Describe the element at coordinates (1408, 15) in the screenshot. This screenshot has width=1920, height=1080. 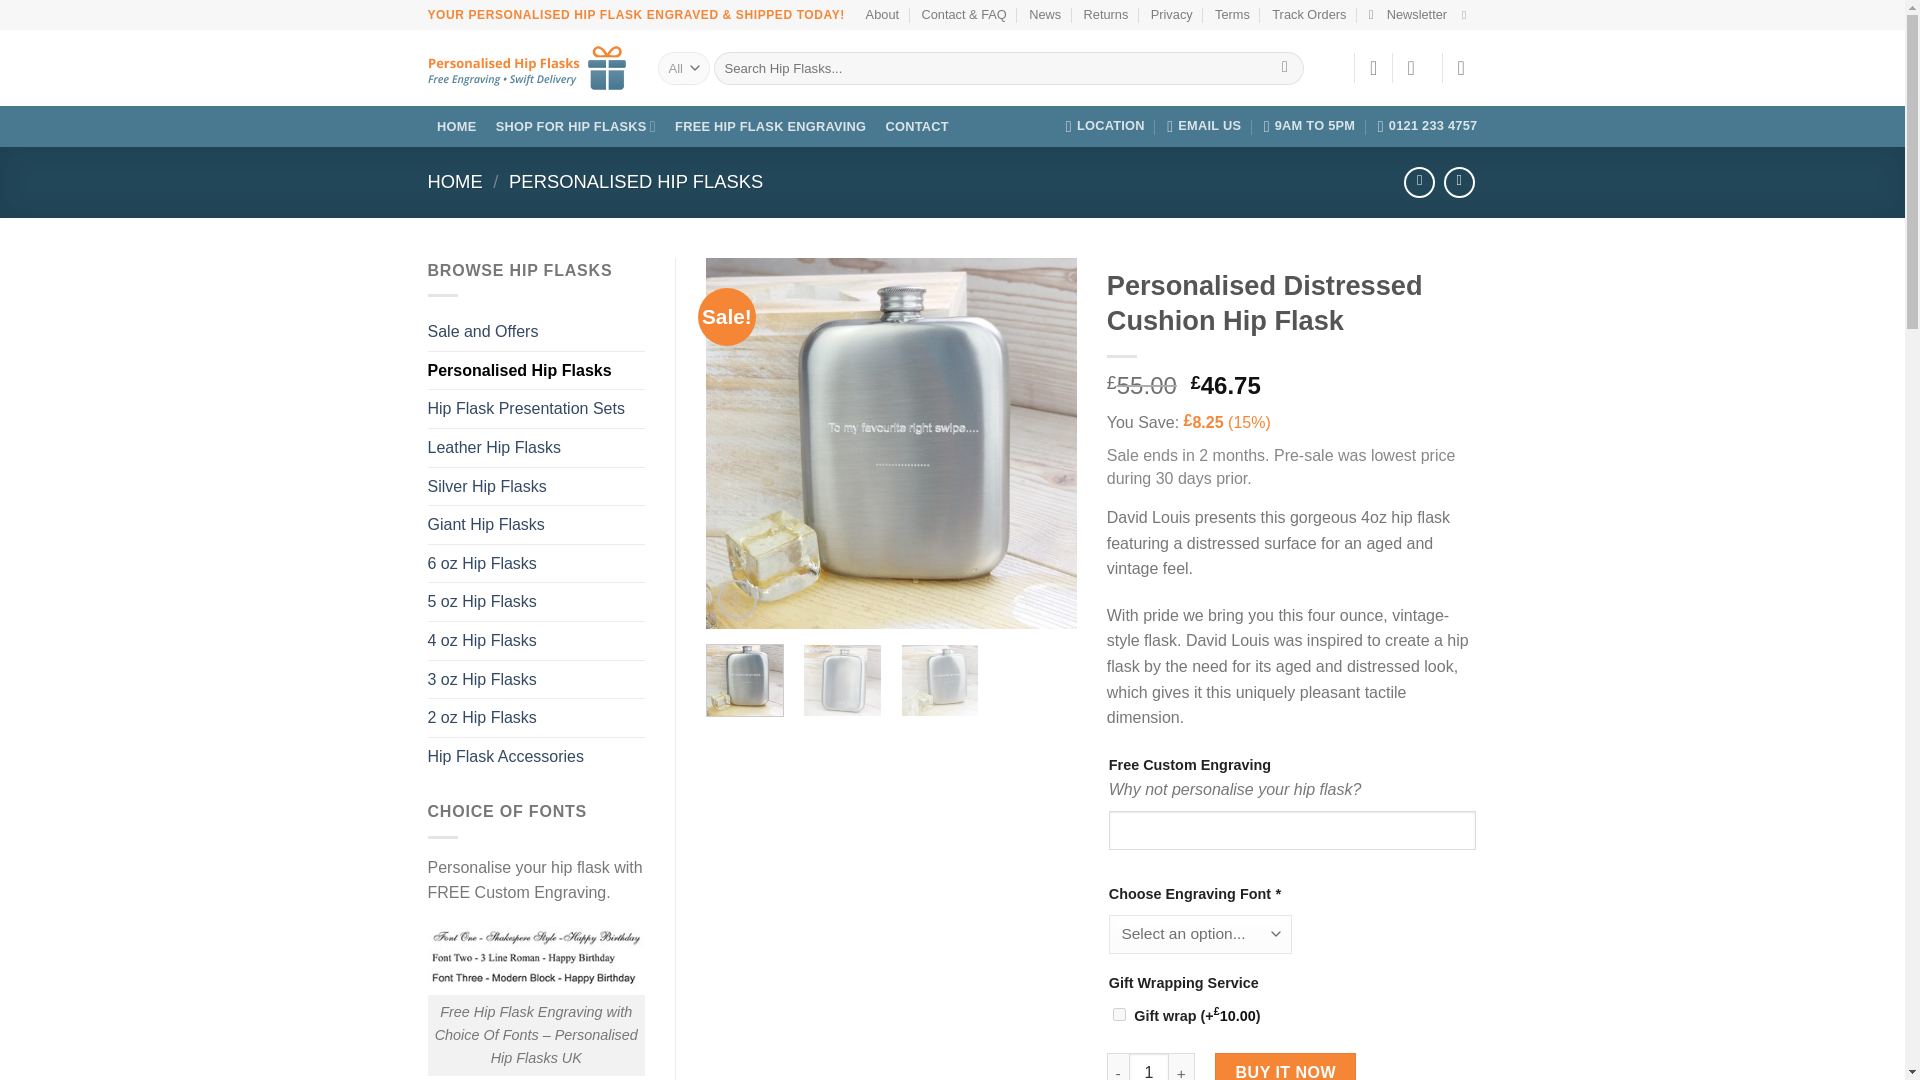
I see `Sign up for Newsletter` at that location.